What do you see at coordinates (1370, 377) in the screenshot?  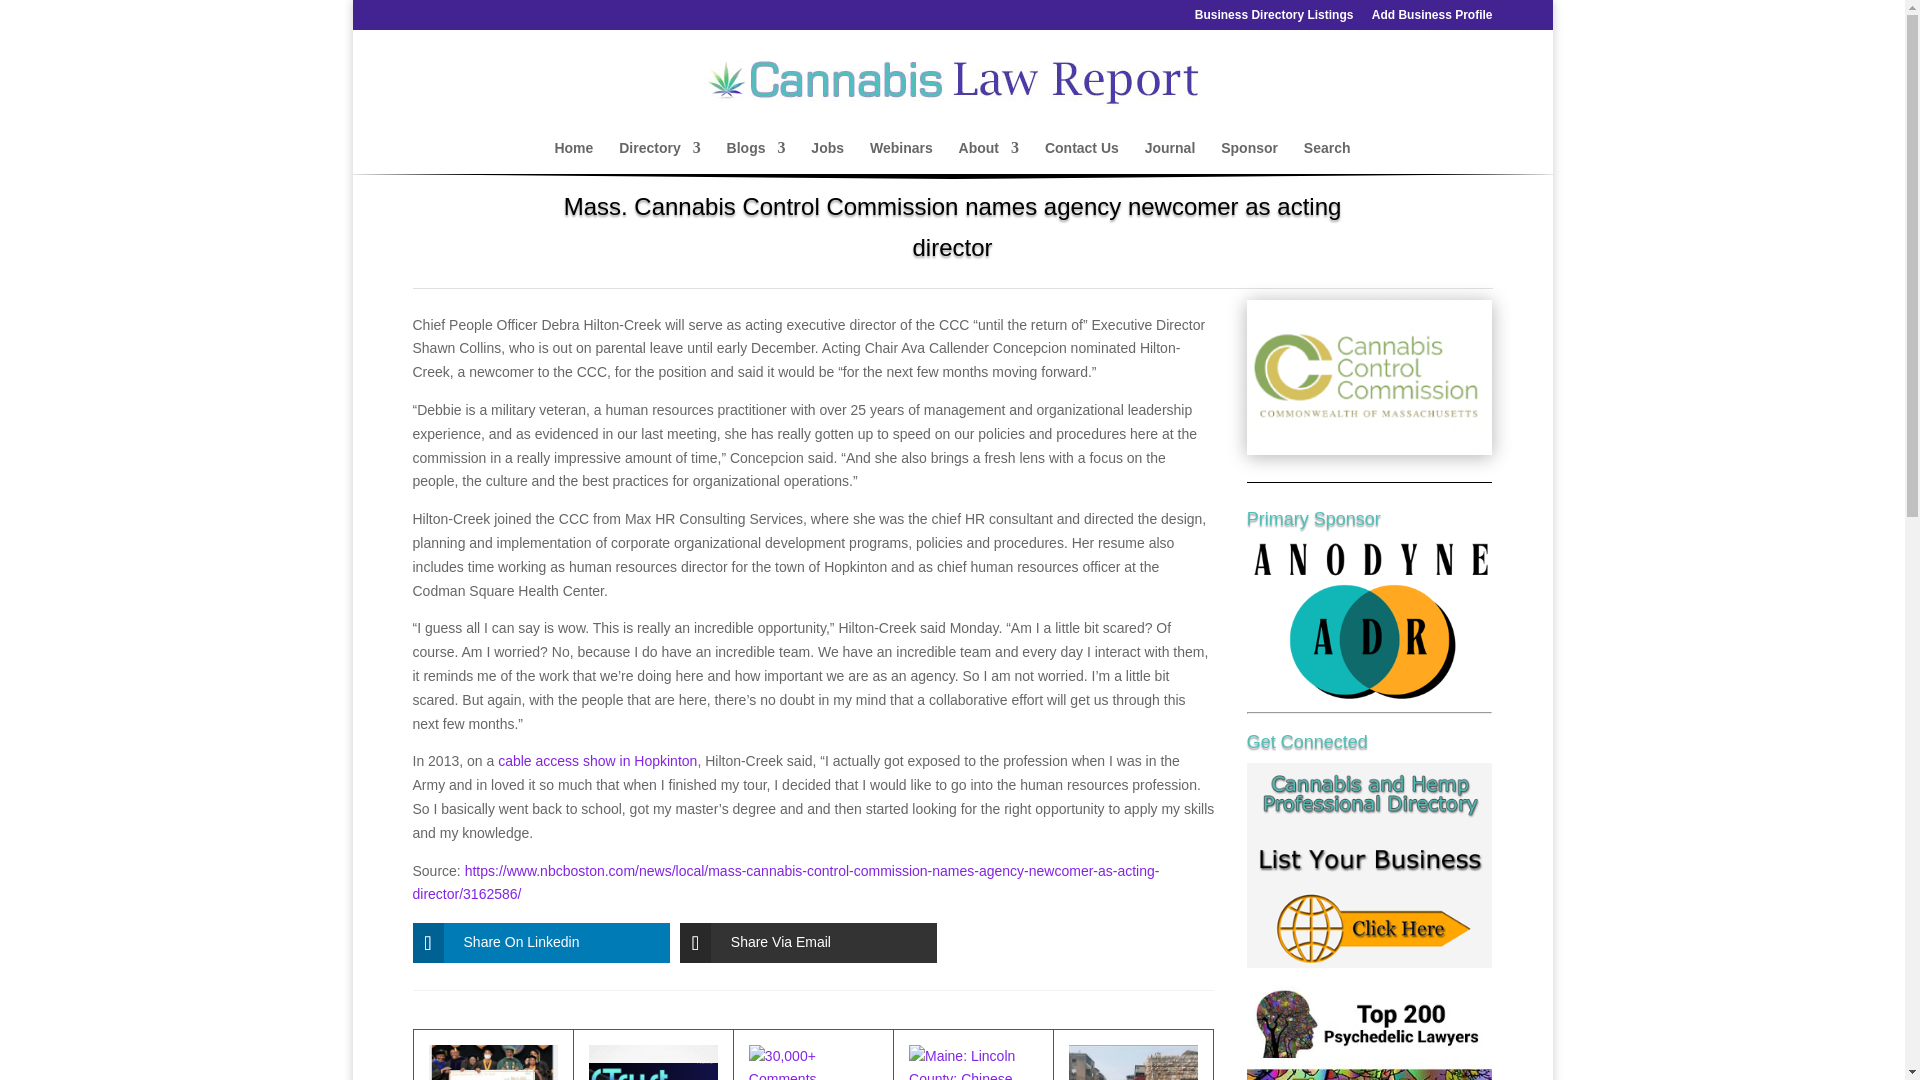 I see `Screenshot 2023-10-18 at 4.18.35 pm` at bounding box center [1370, 377].